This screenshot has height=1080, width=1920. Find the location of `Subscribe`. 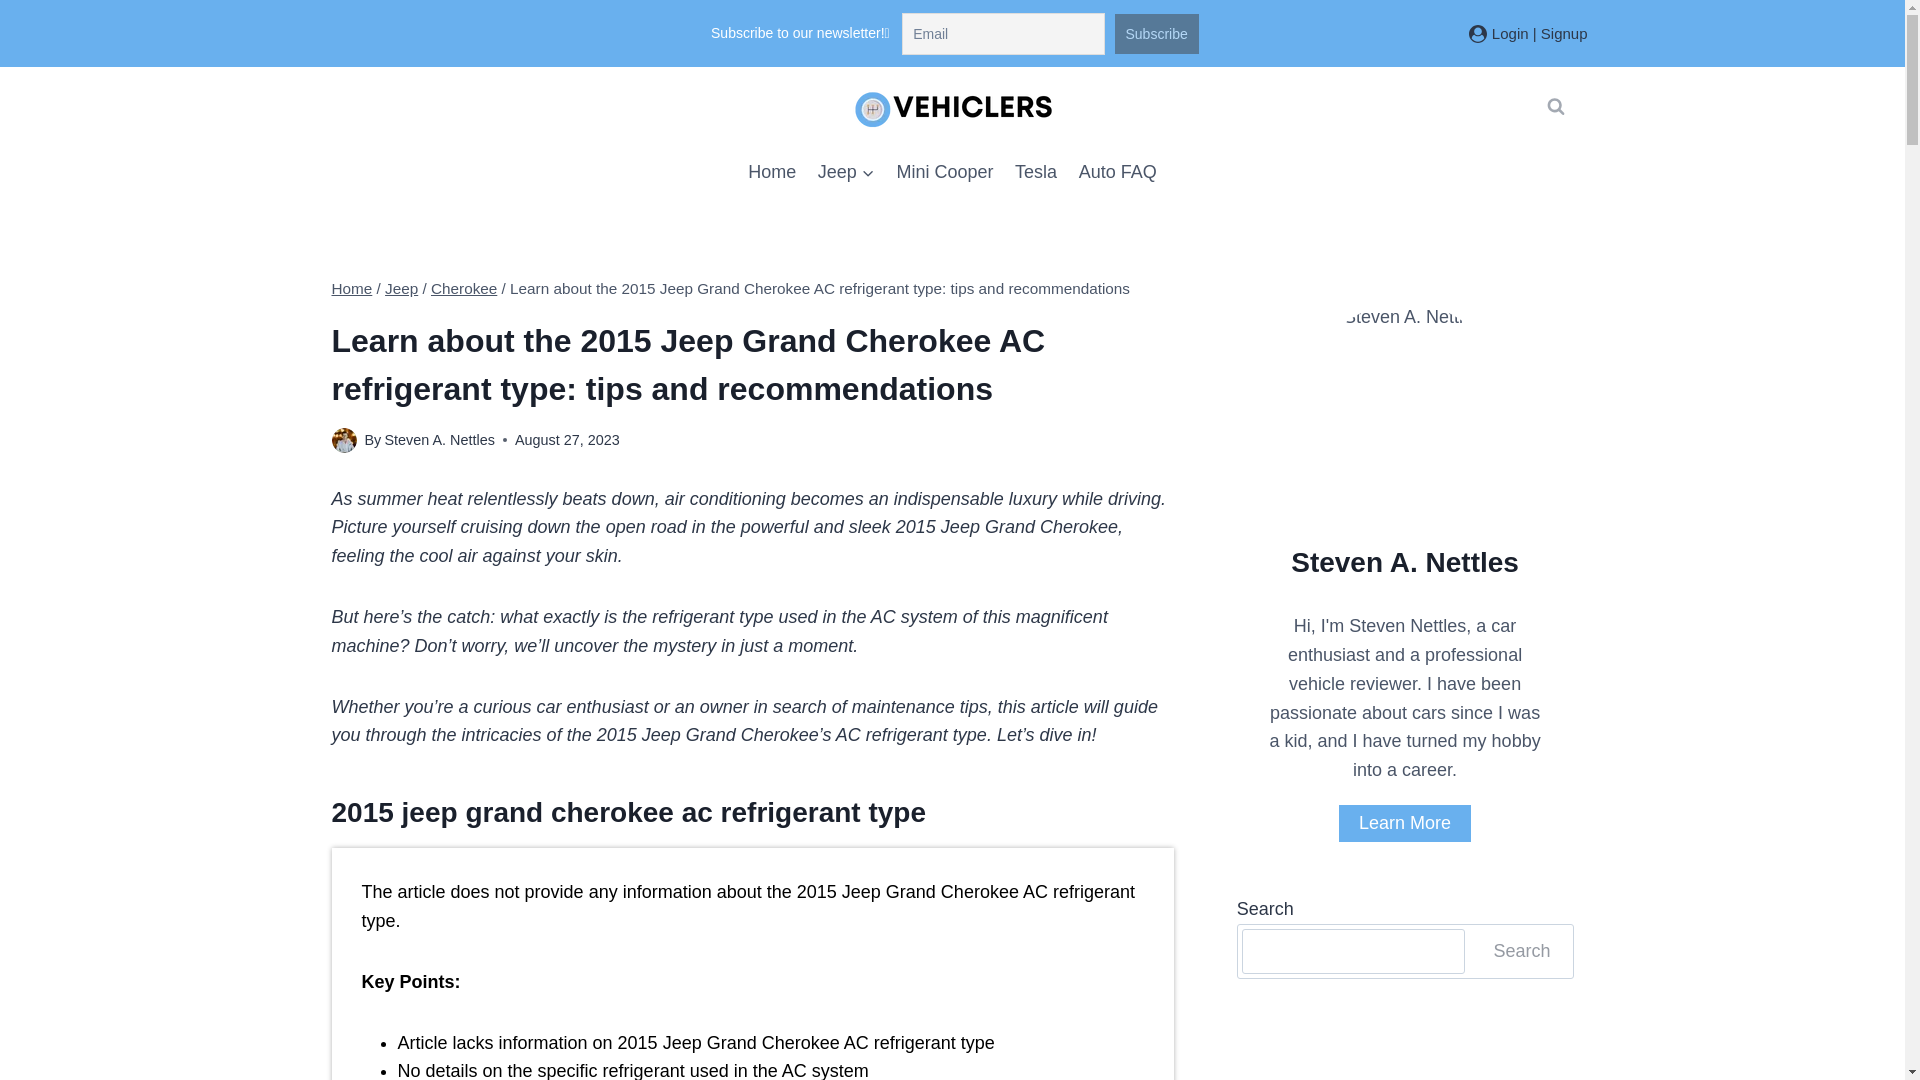

Subscribe is located at coordinates (1156, 34).